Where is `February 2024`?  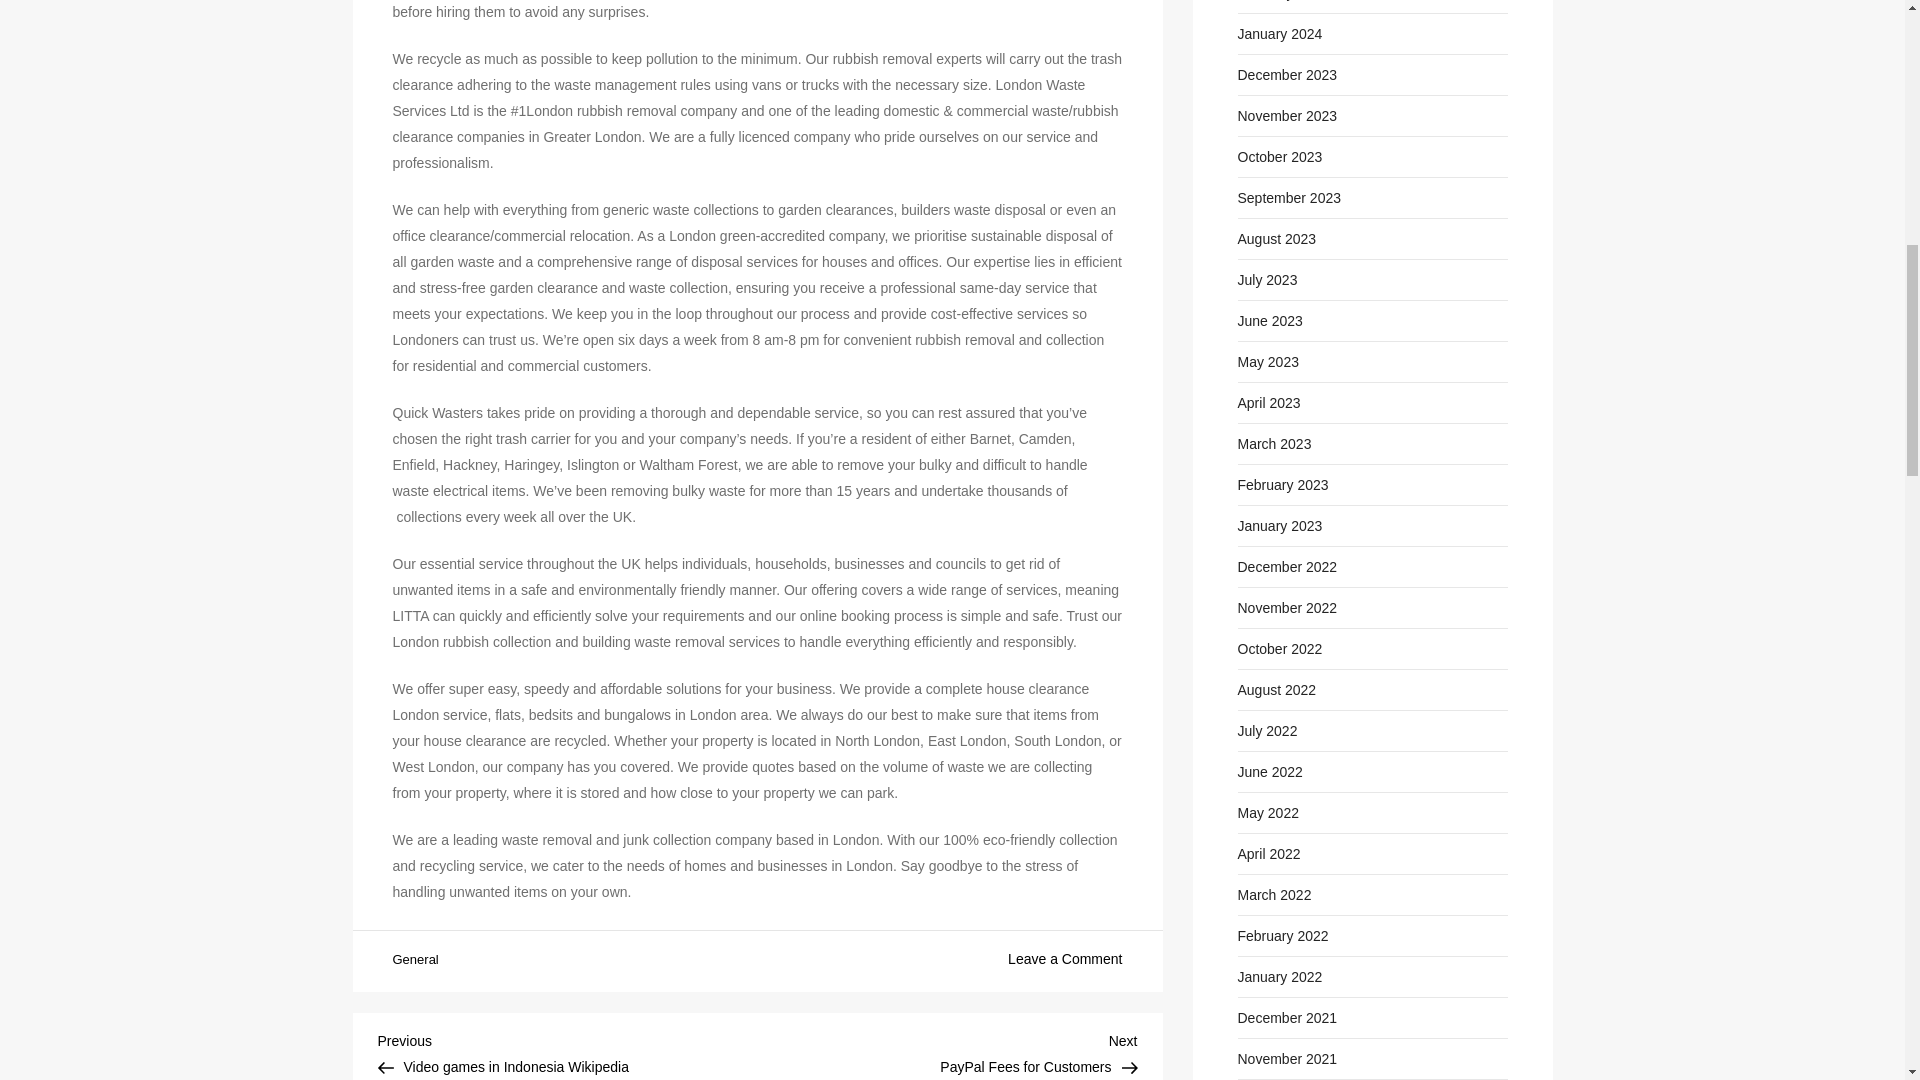
February 2024 is located at coordinates (1283, 3).